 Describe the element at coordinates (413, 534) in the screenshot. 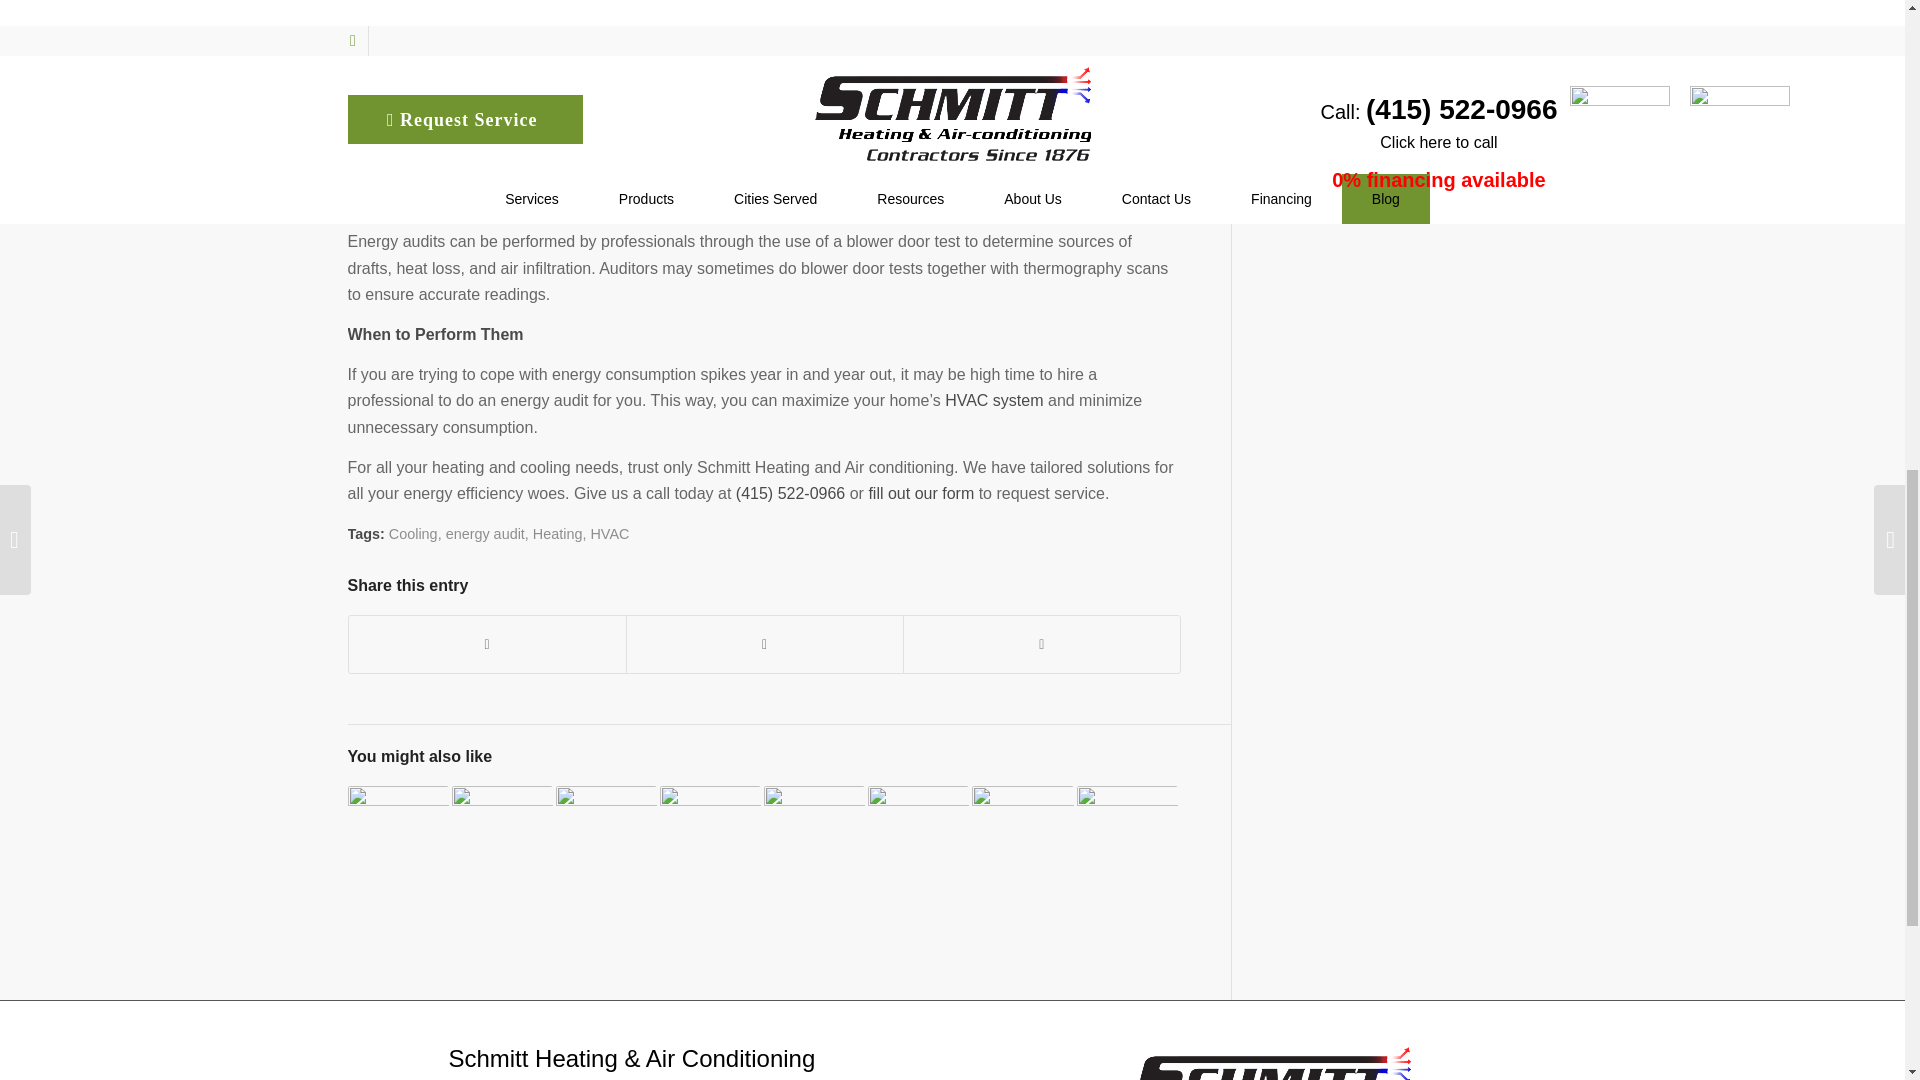

I see `Cooling` at that location.